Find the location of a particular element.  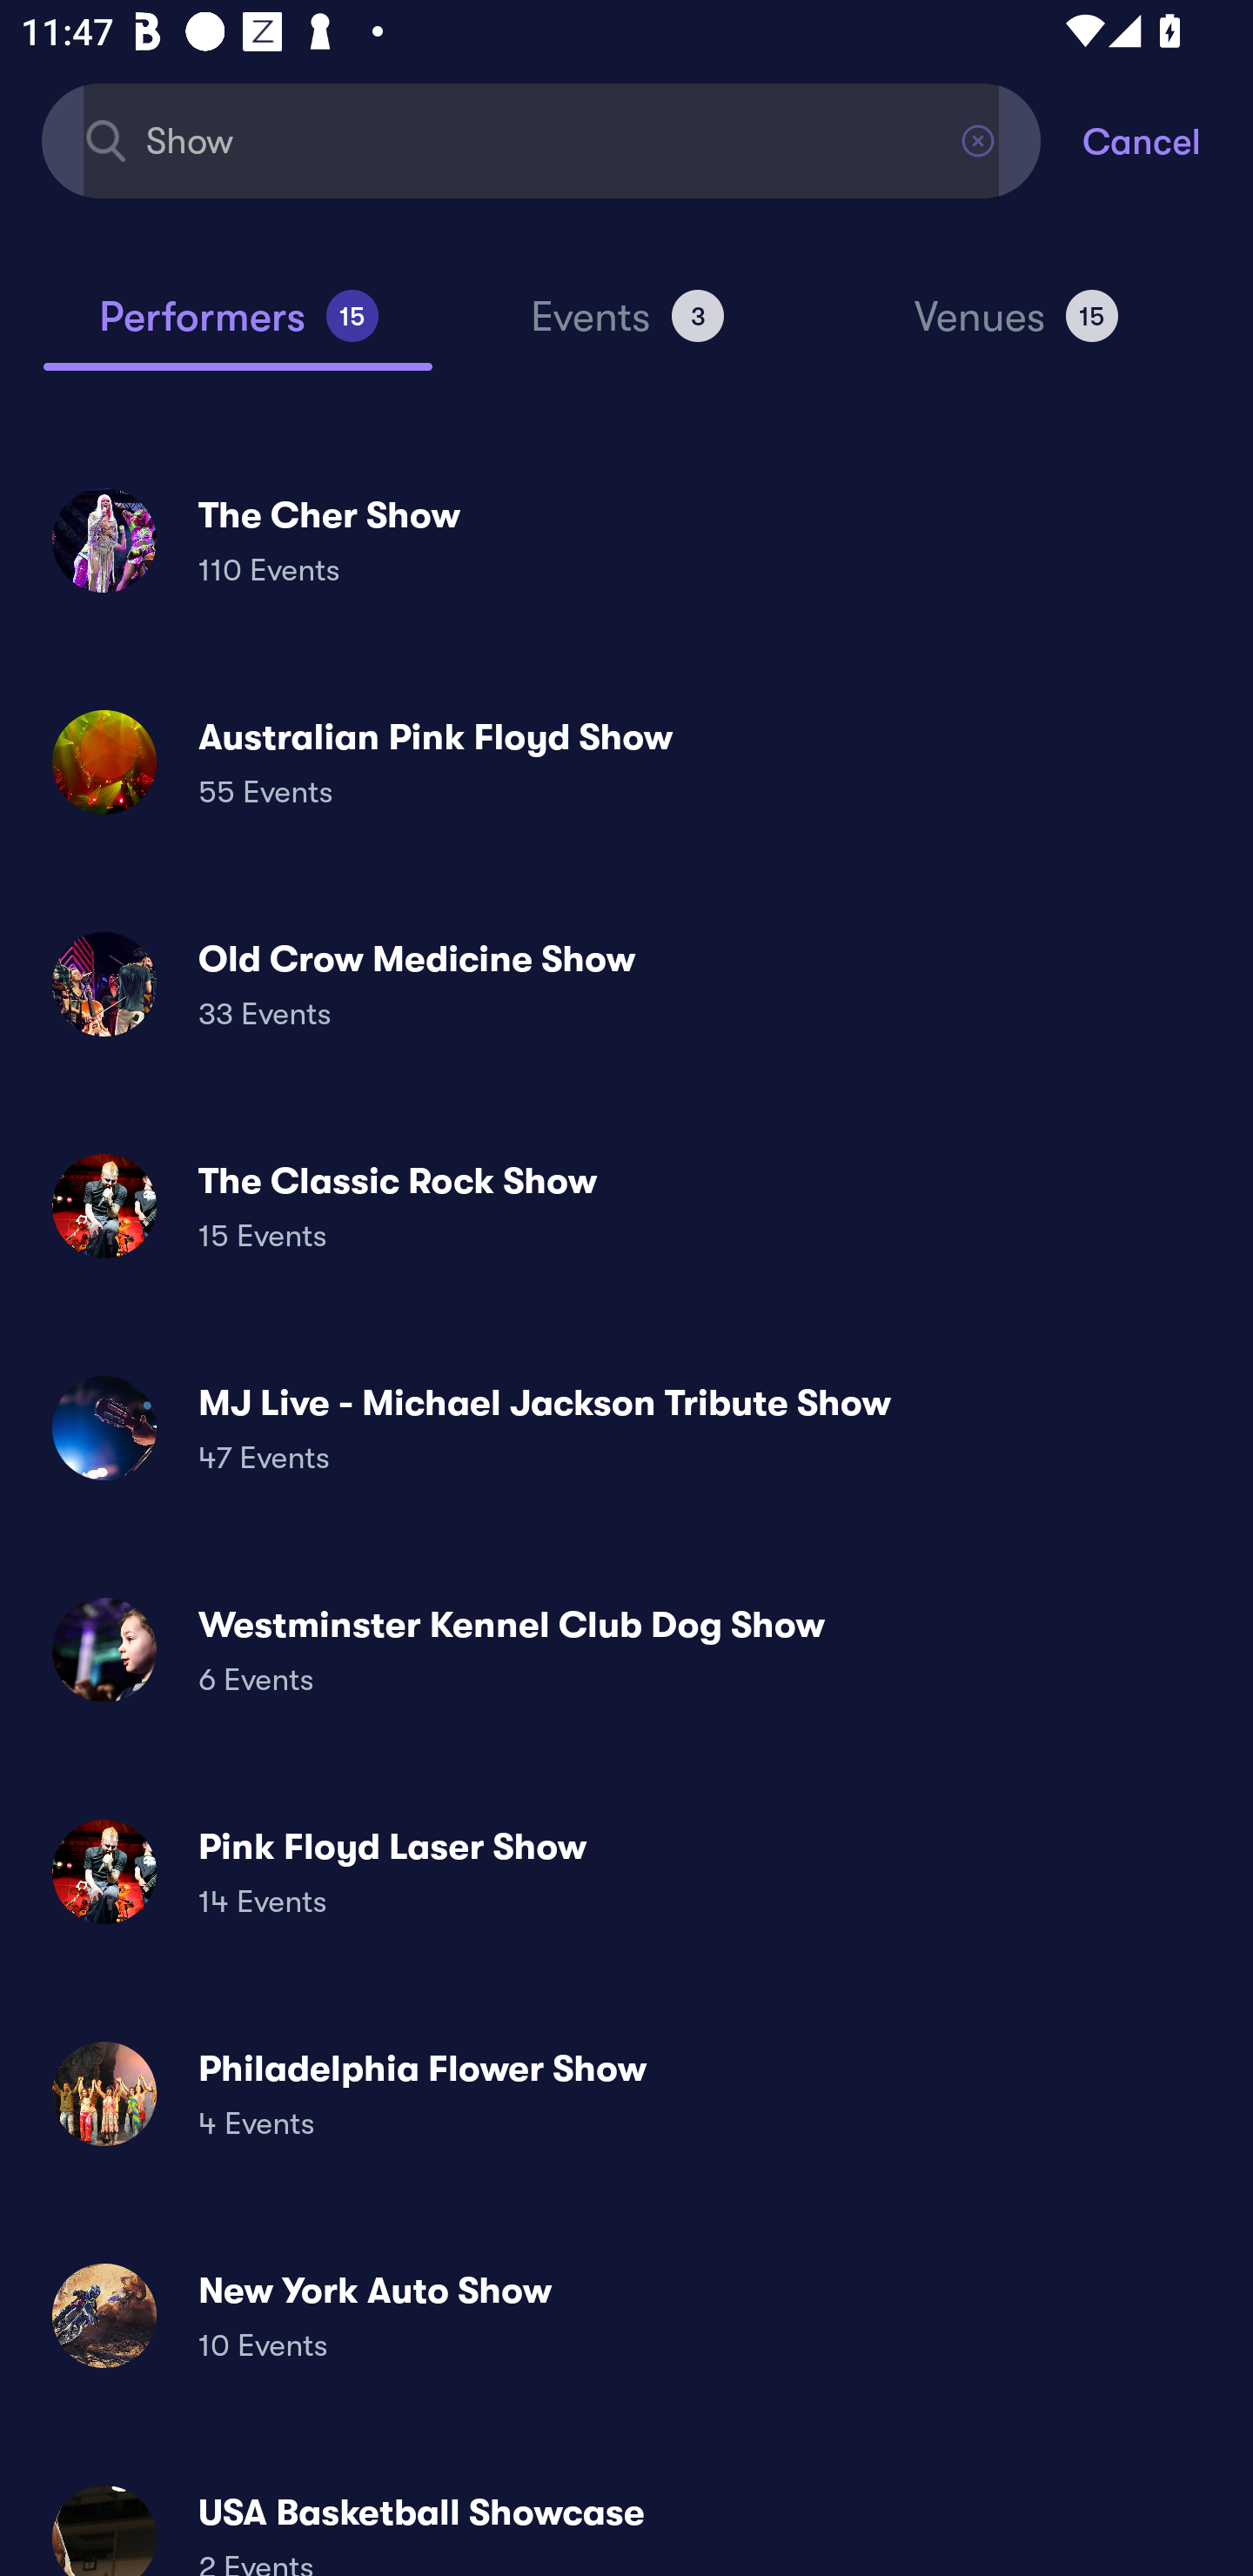

Cancel is located at coordinates (1168, 139).